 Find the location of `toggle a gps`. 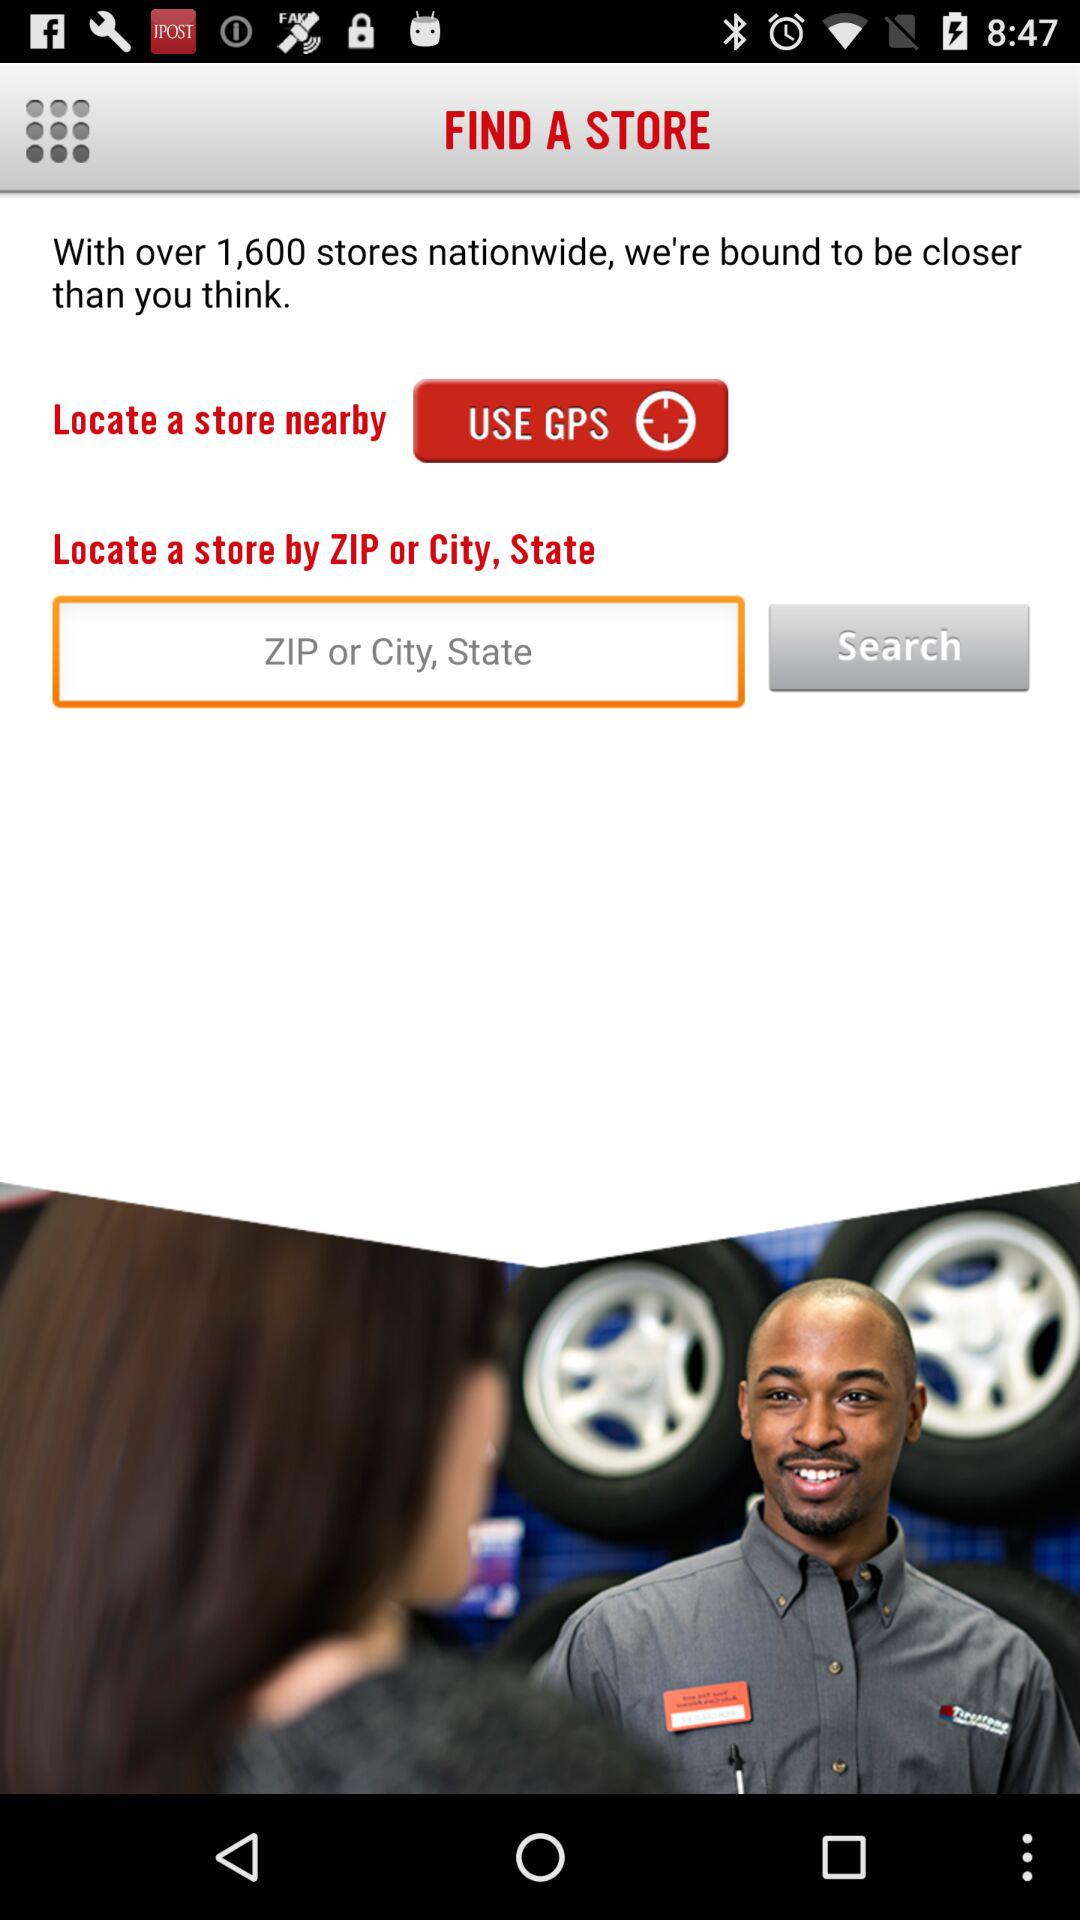

toggle a gps is located at coordinates (570, 420).